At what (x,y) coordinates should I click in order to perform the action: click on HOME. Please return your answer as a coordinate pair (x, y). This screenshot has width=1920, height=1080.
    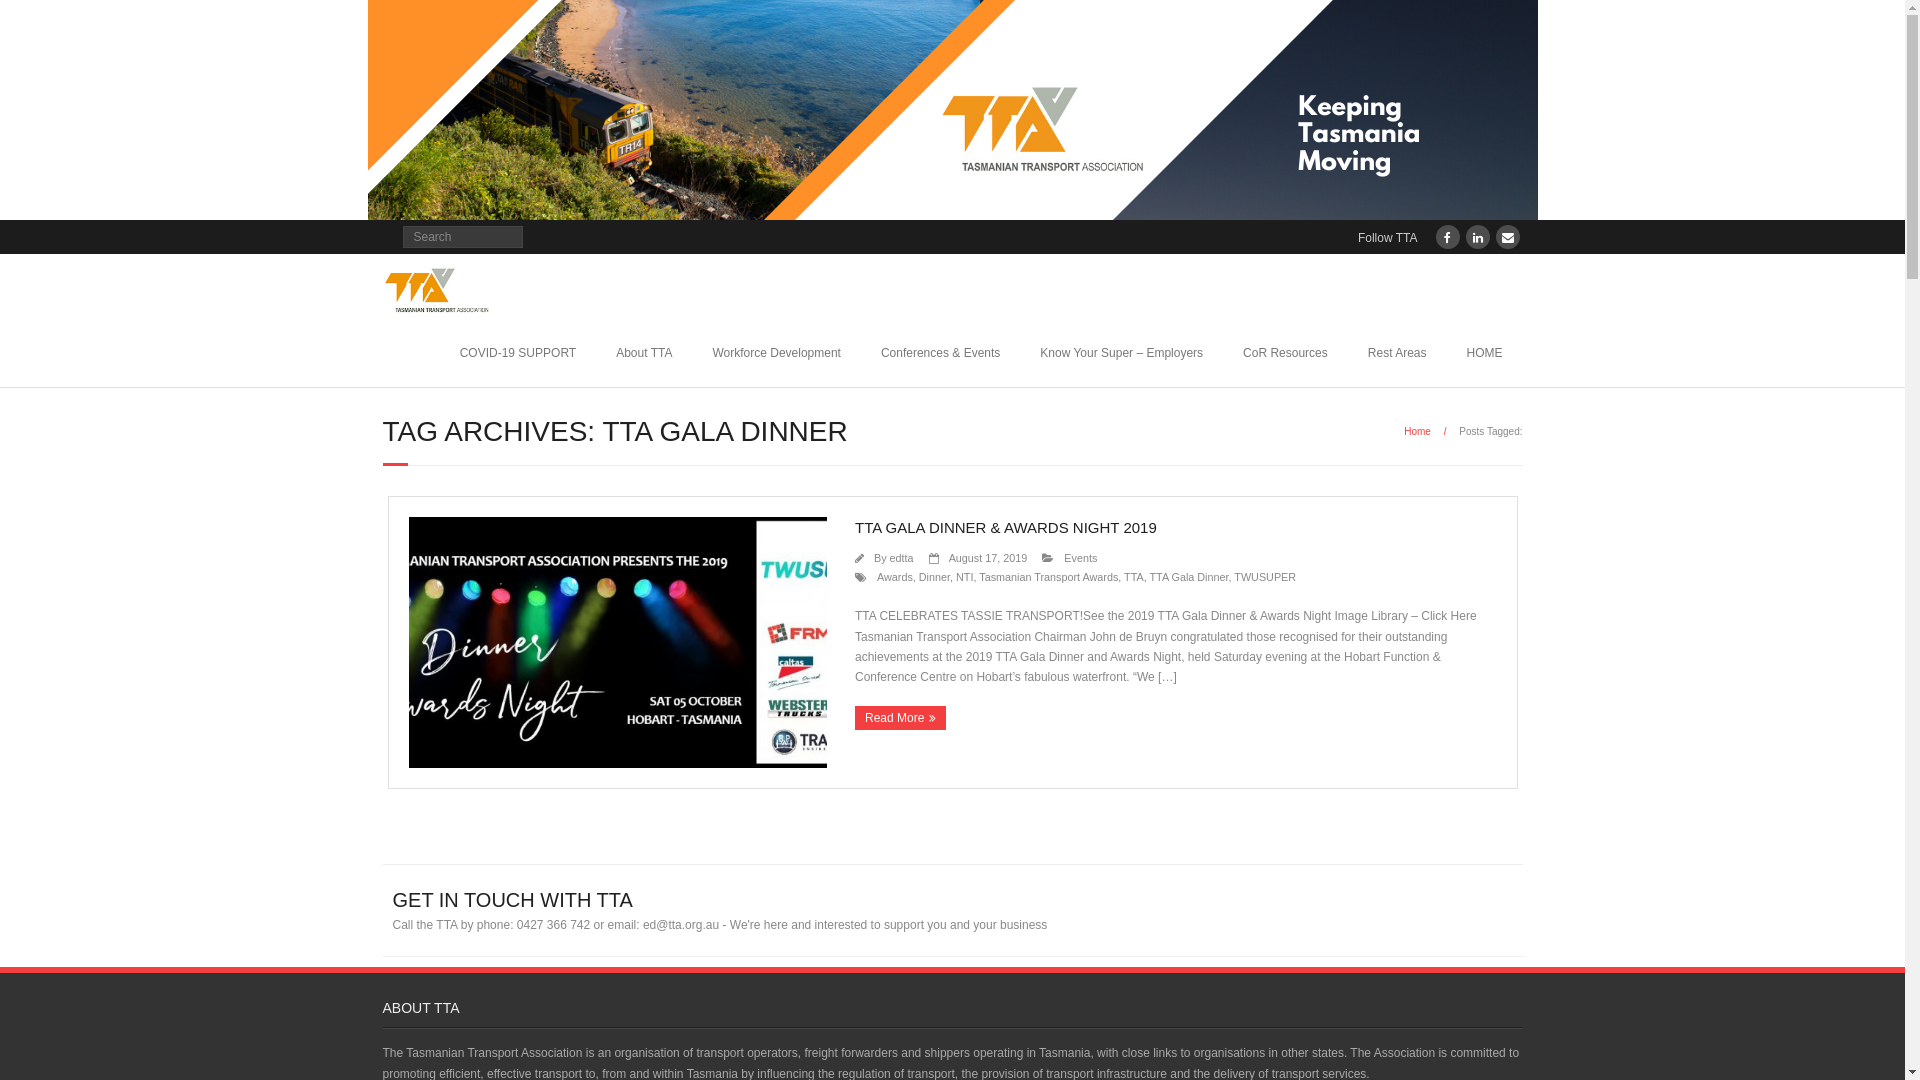
    Looking at the image, I should click on (1484, 353).